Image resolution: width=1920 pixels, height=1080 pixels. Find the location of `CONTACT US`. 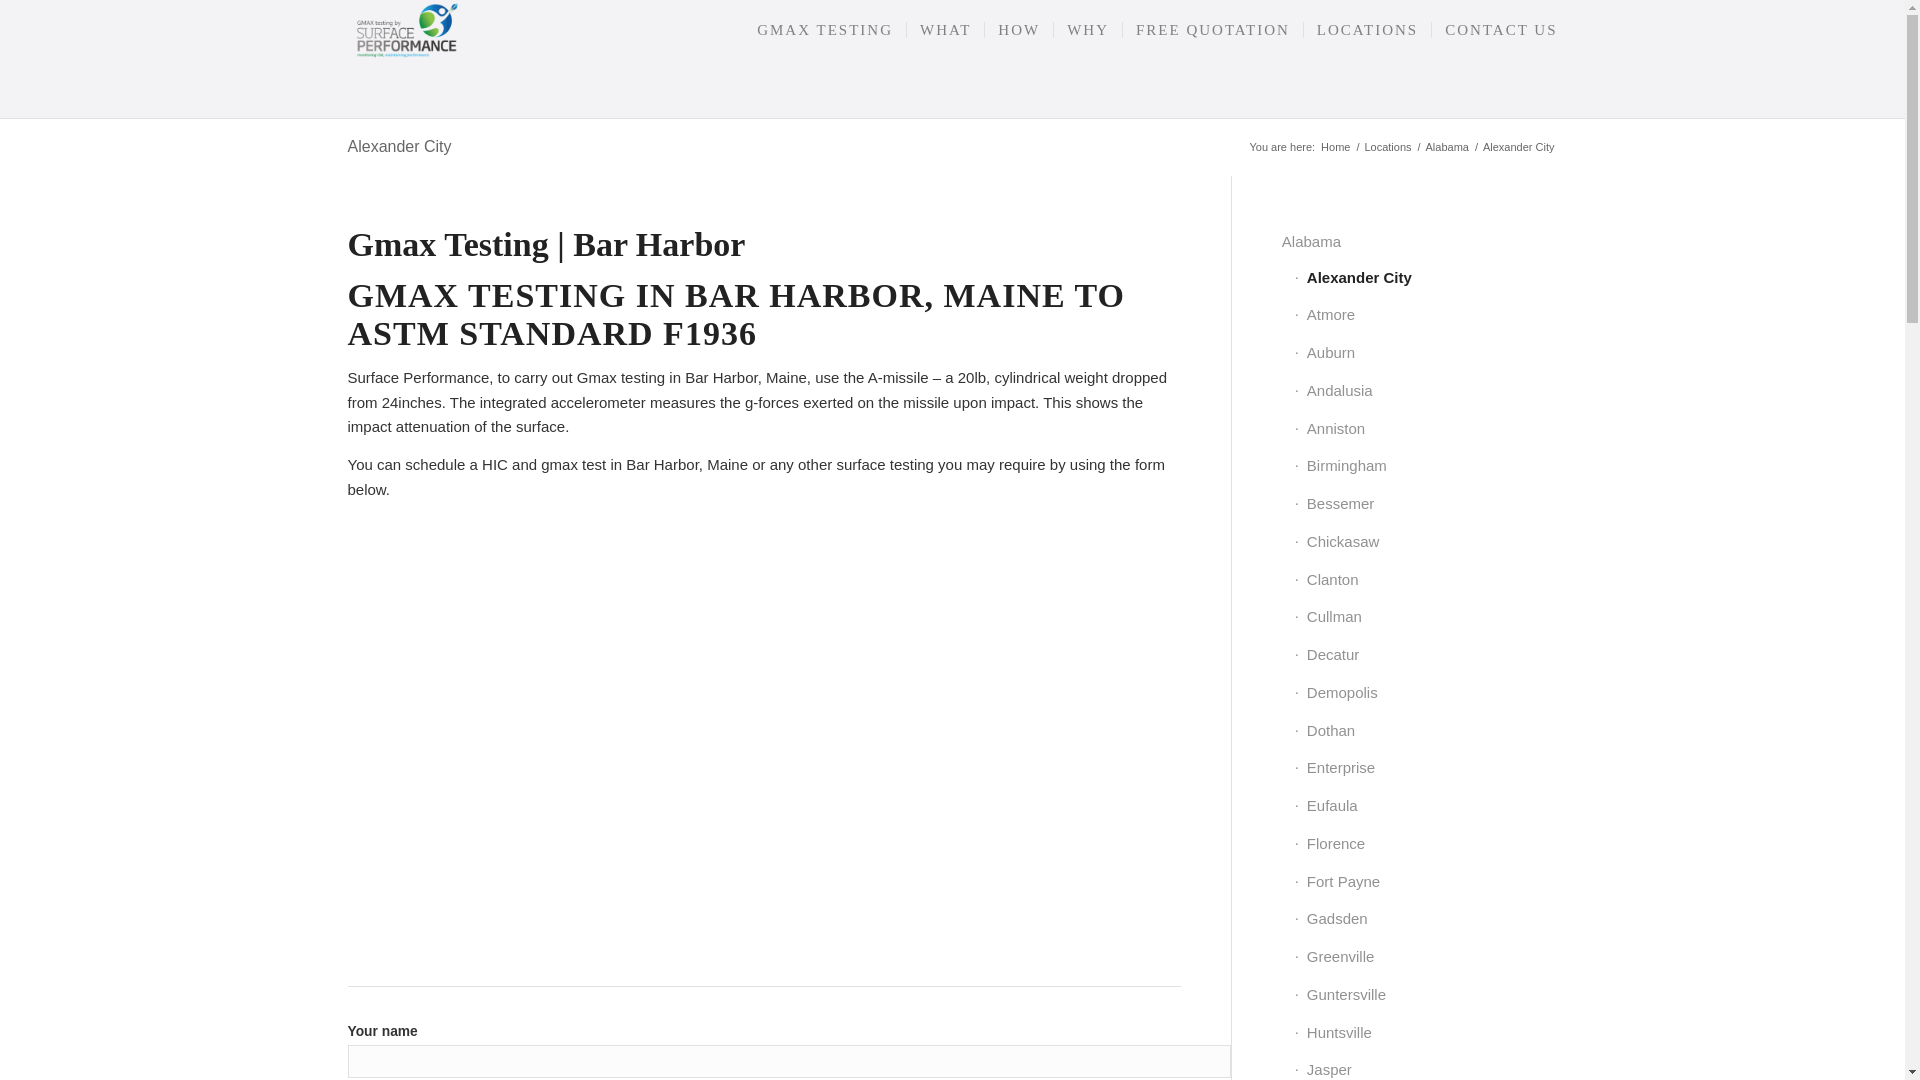

CONTACT US is located at coordinates (1494, 30).